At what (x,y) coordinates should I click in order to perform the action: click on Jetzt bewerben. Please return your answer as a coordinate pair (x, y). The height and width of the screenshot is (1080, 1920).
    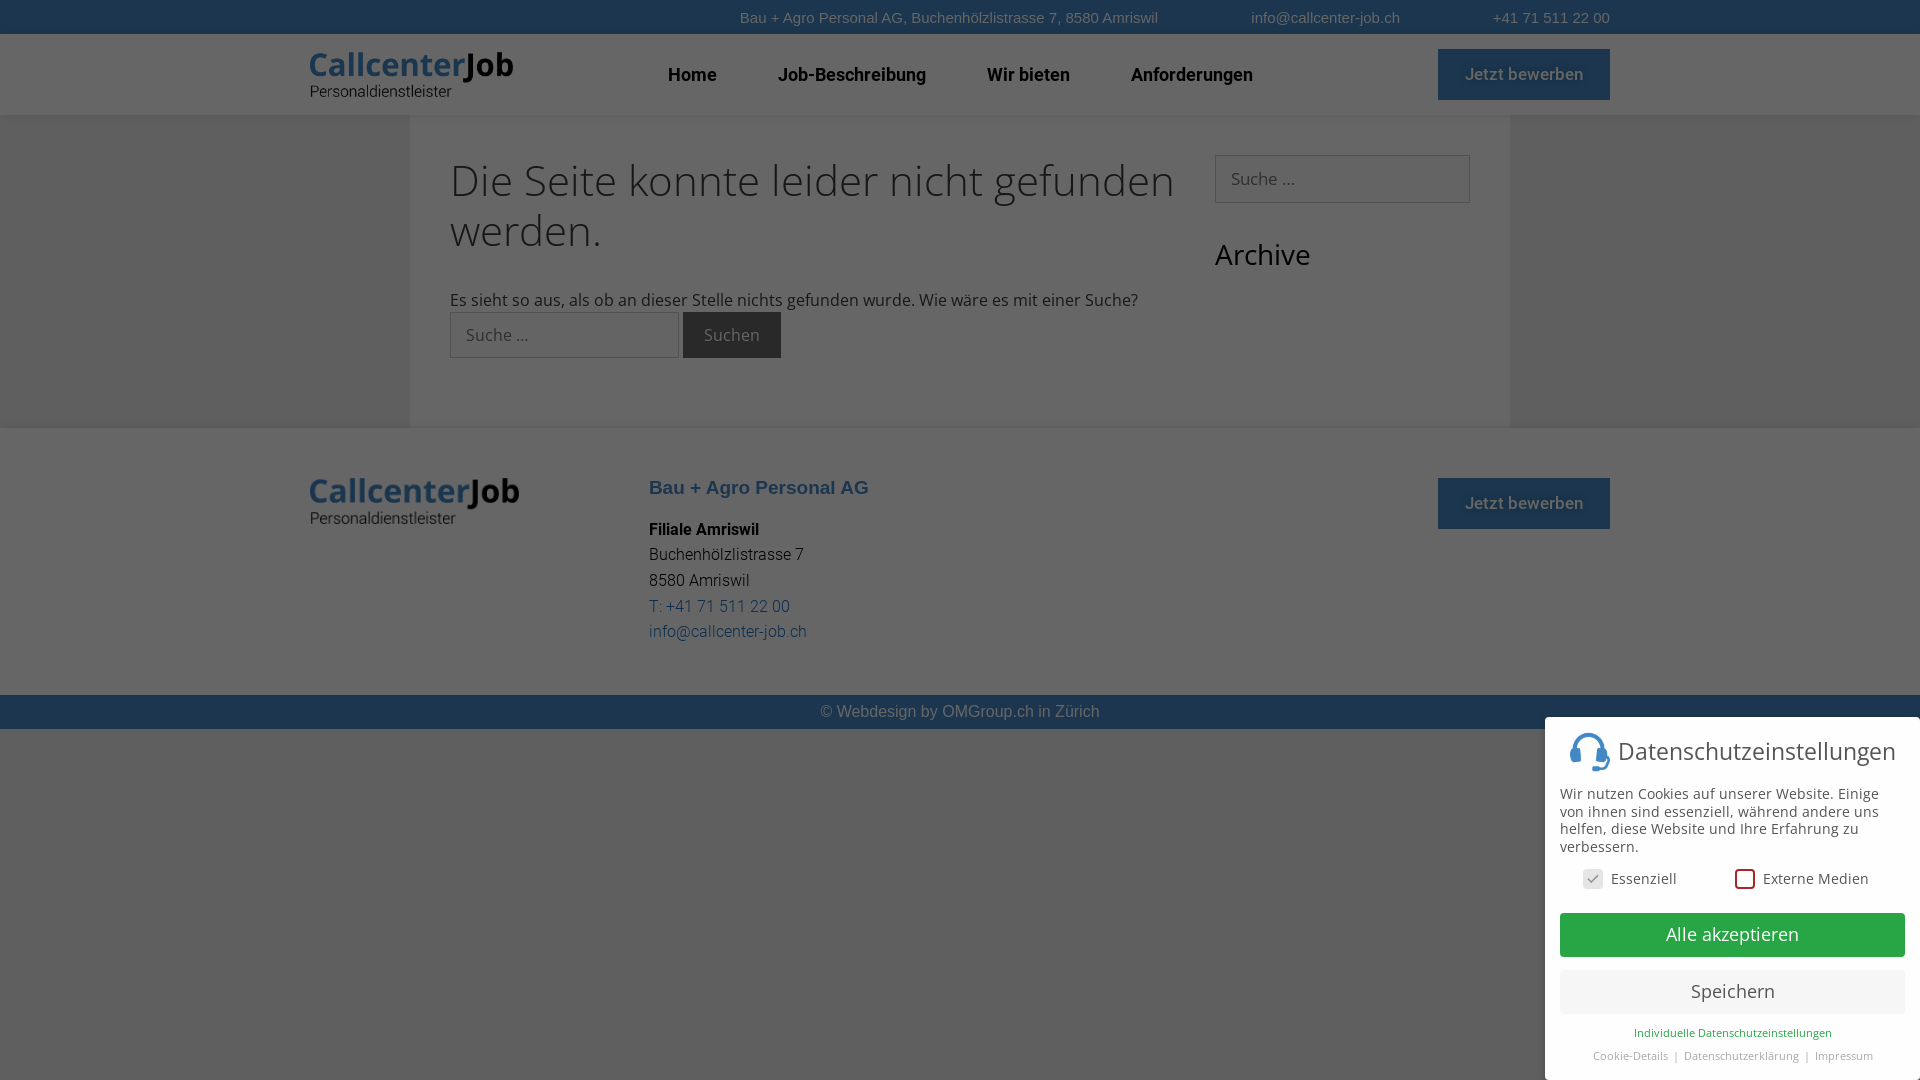
    Looking at the image, I should click on (1524, 74).